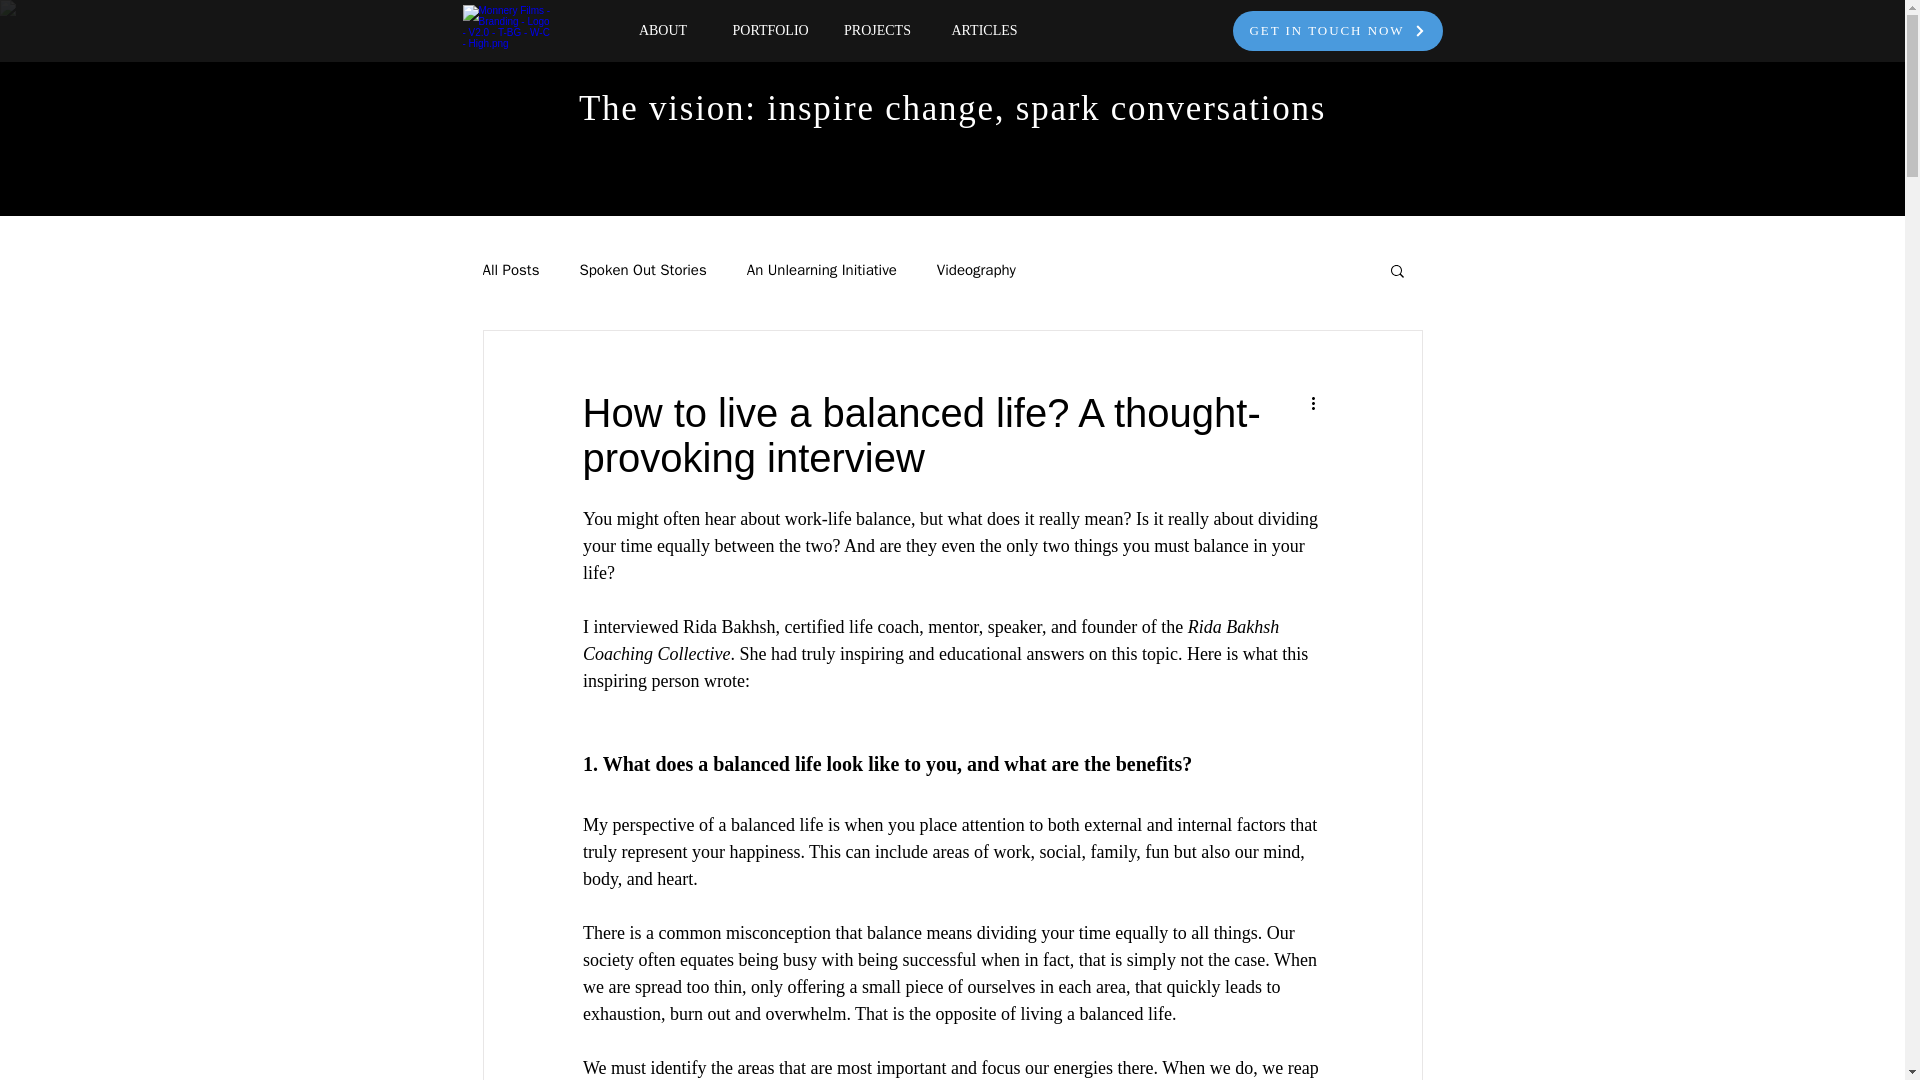  What do you see at coordinates (770, 30) in the screenshot?
I see `PORTFOLIO` at bounding box center [770, 30].